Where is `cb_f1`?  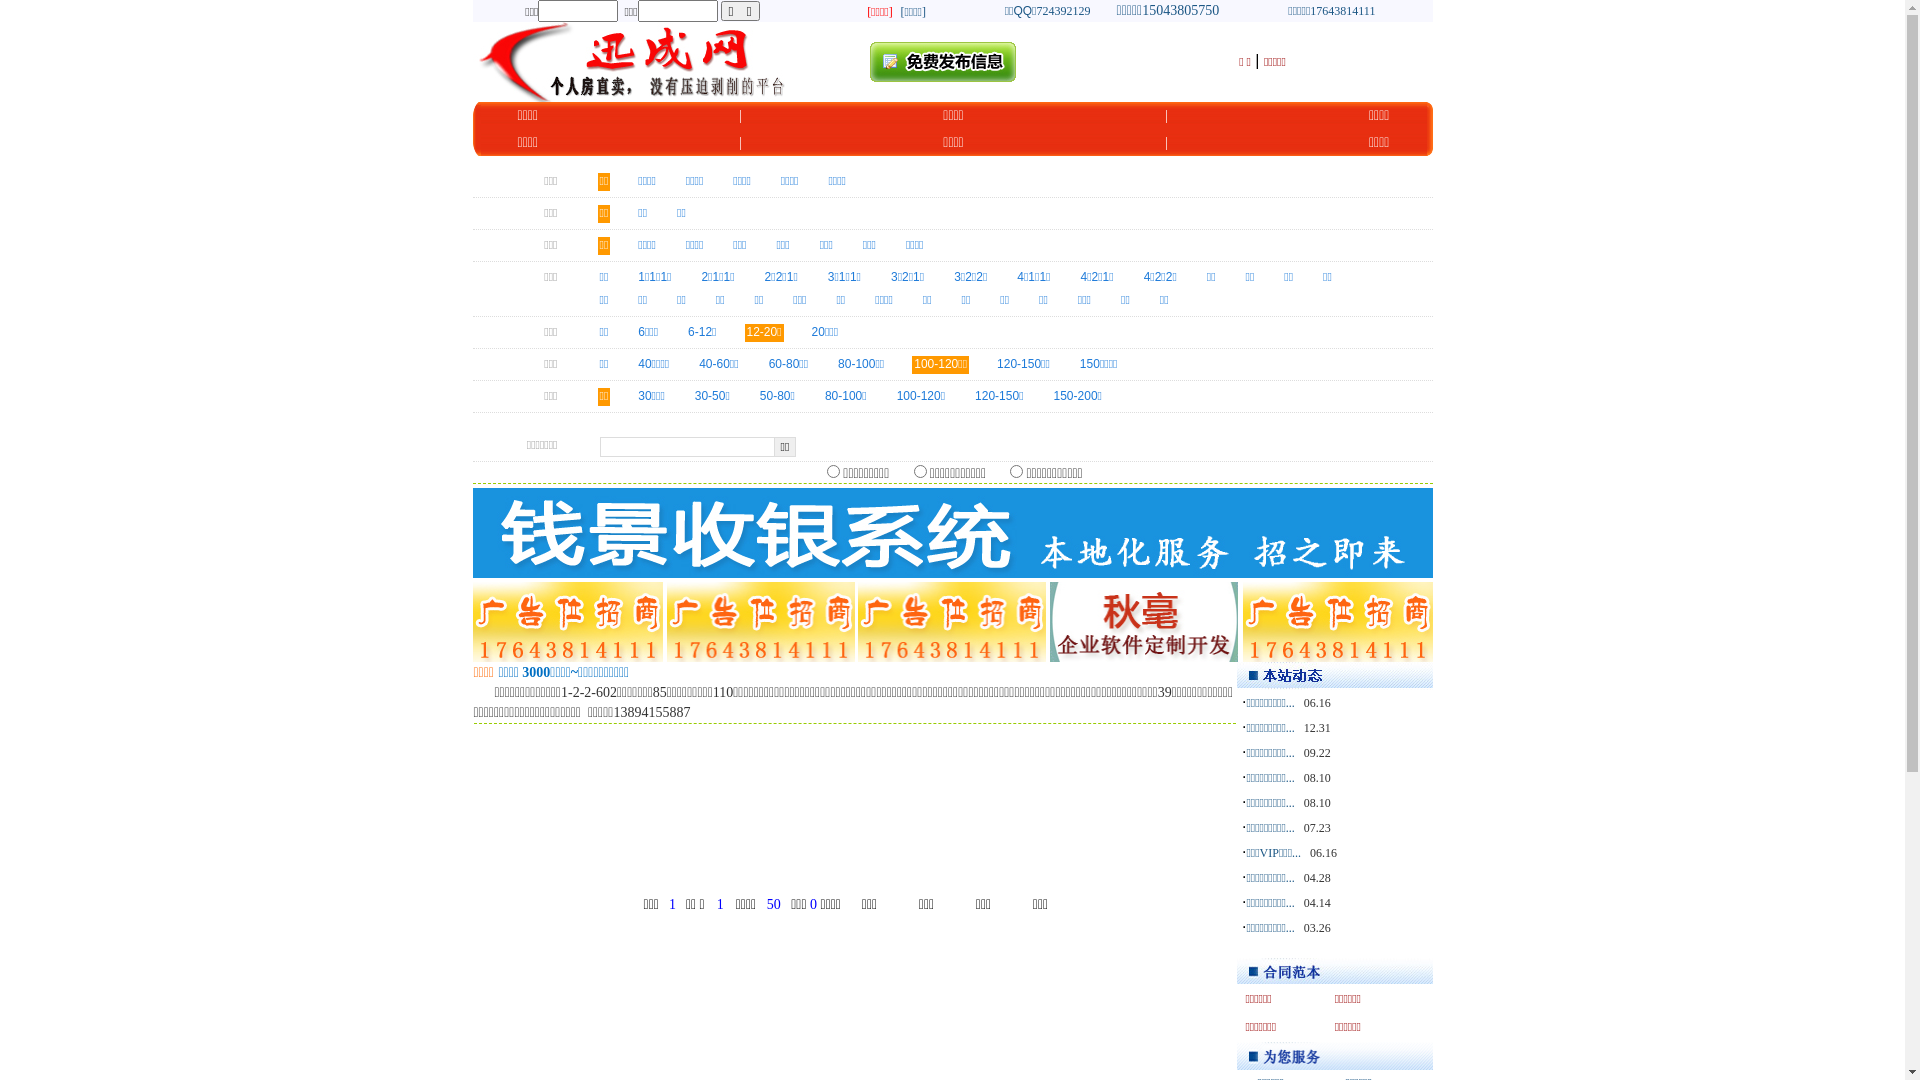
cb_f1 is located at coordinates (920, 472).